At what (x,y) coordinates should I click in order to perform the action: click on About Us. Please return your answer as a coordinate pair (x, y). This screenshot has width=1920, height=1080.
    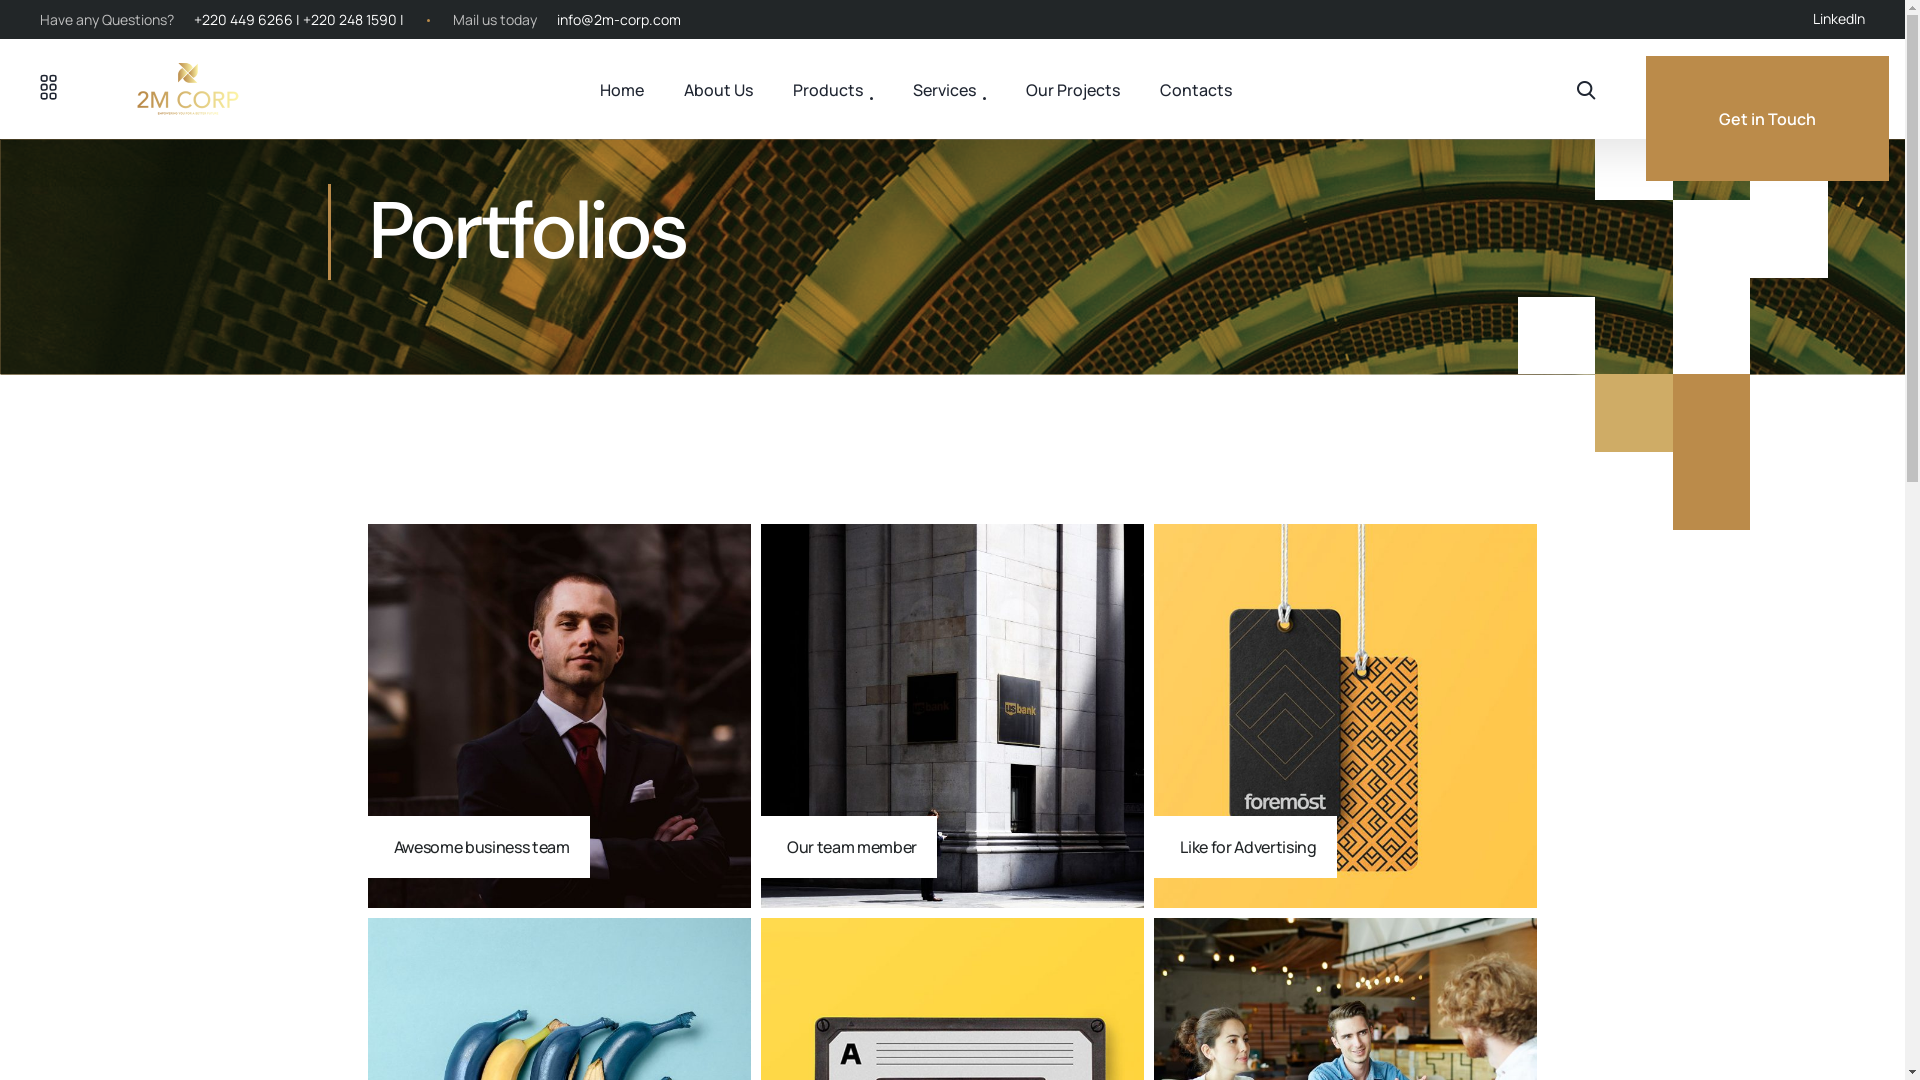
    Looking at the image, I should click on (718, 90).